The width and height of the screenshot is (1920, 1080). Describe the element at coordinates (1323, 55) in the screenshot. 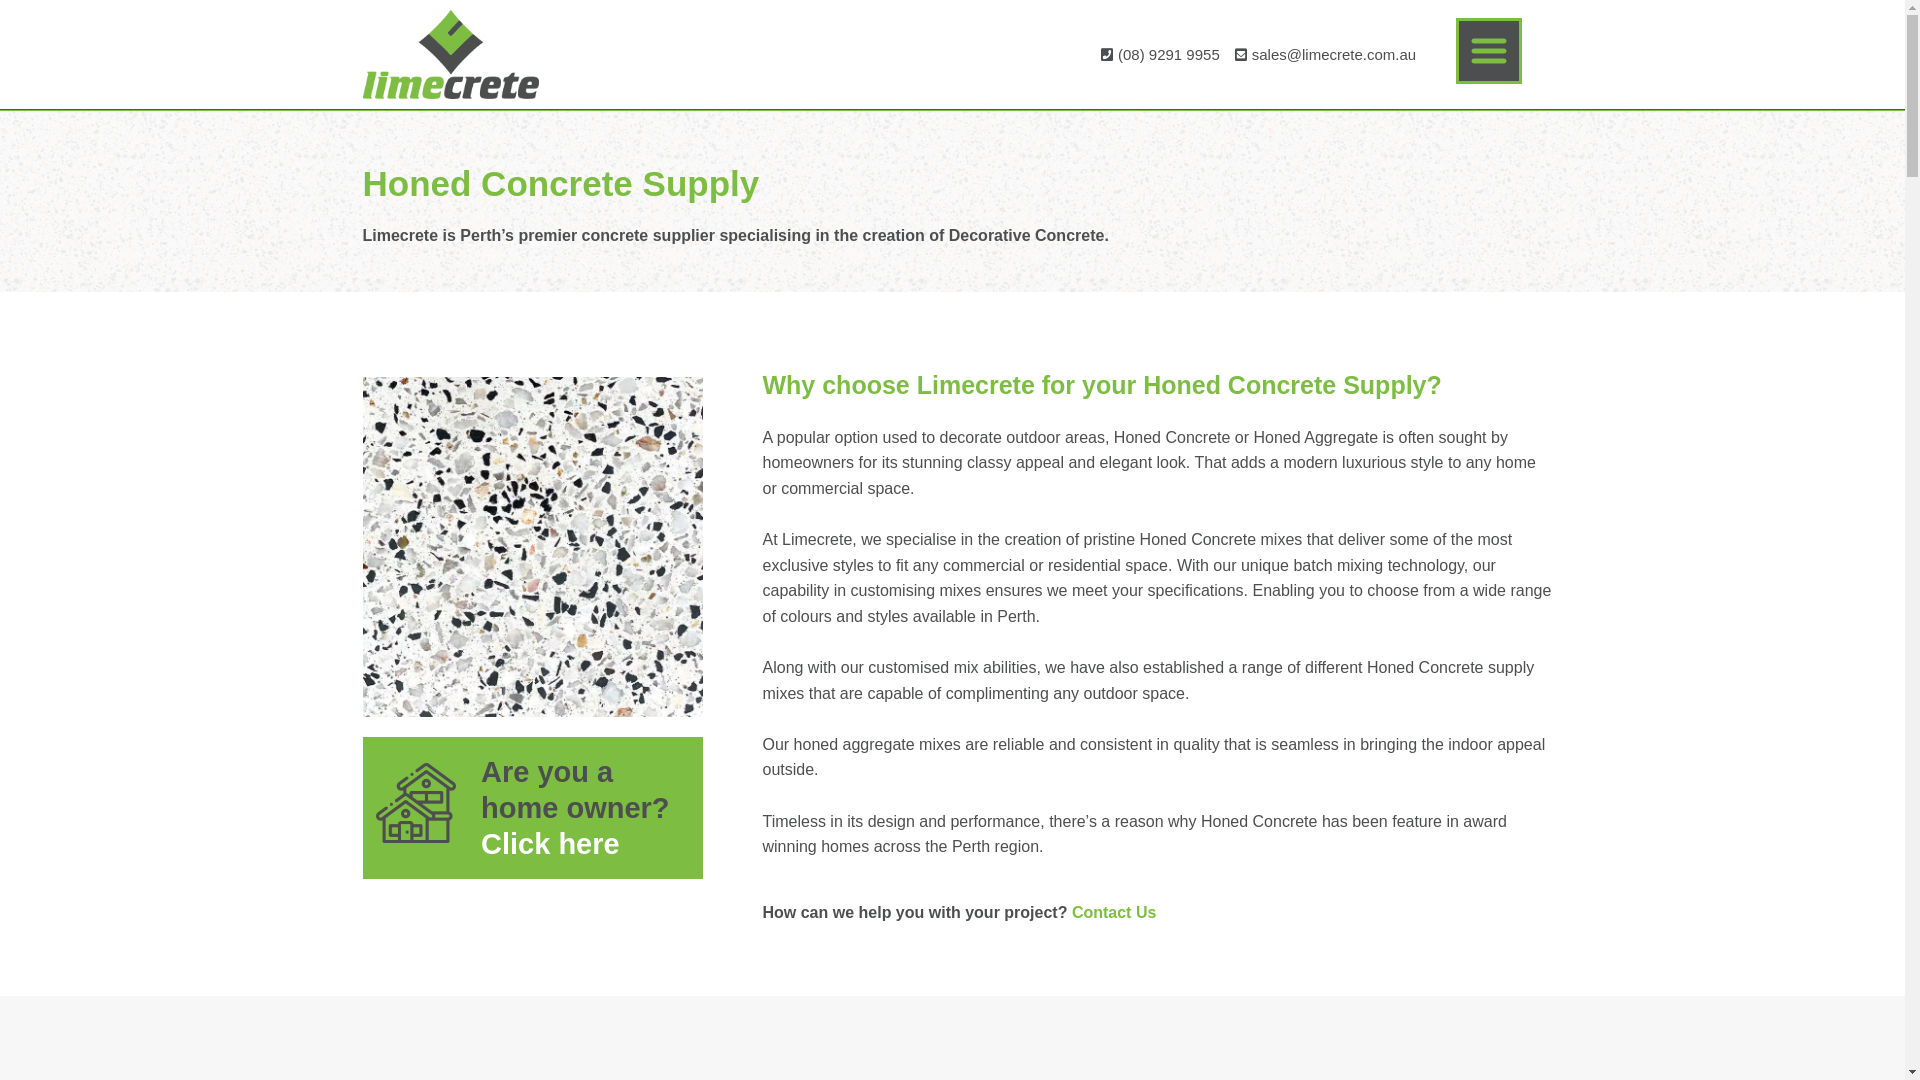

I see `sales@limecrete.com.au` at that location.